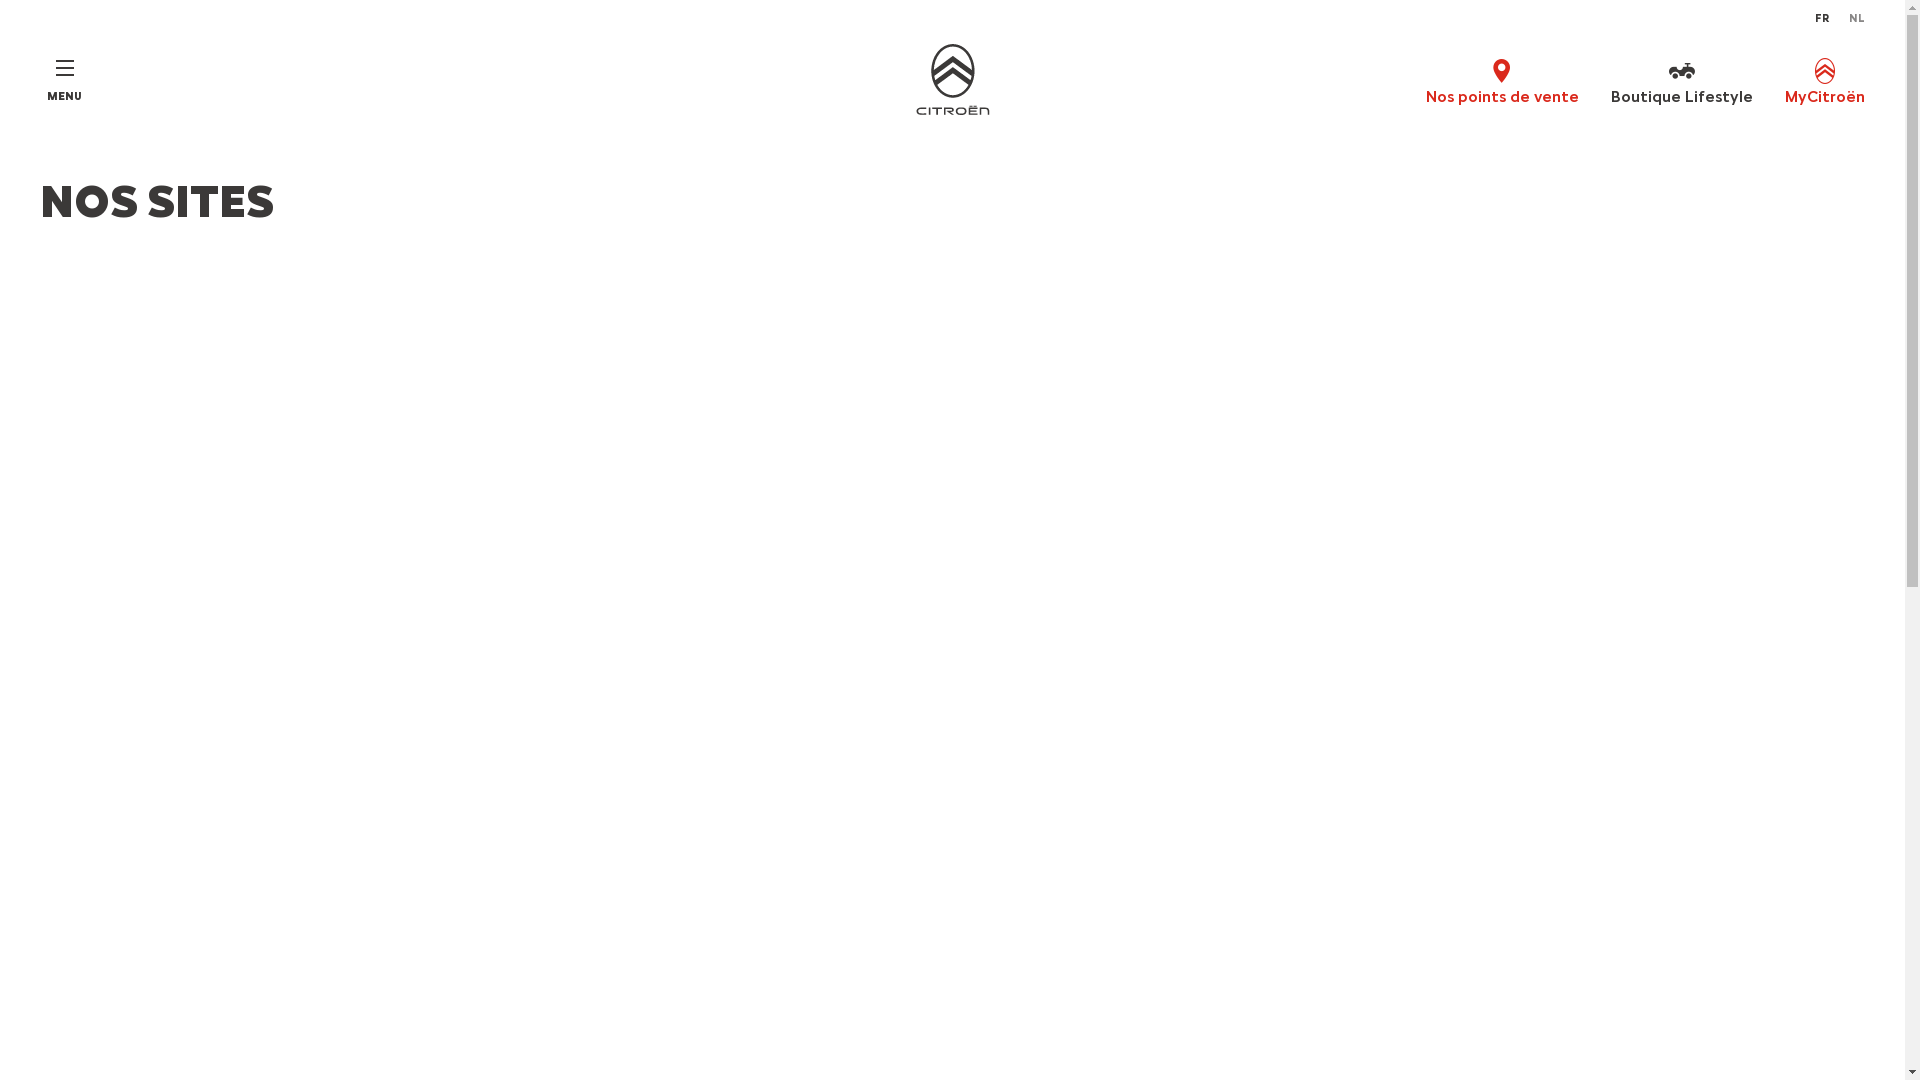  What do you see at coordinates (952, 81) in the screenshot?
I see `Home` at bounding box center [952, 81].